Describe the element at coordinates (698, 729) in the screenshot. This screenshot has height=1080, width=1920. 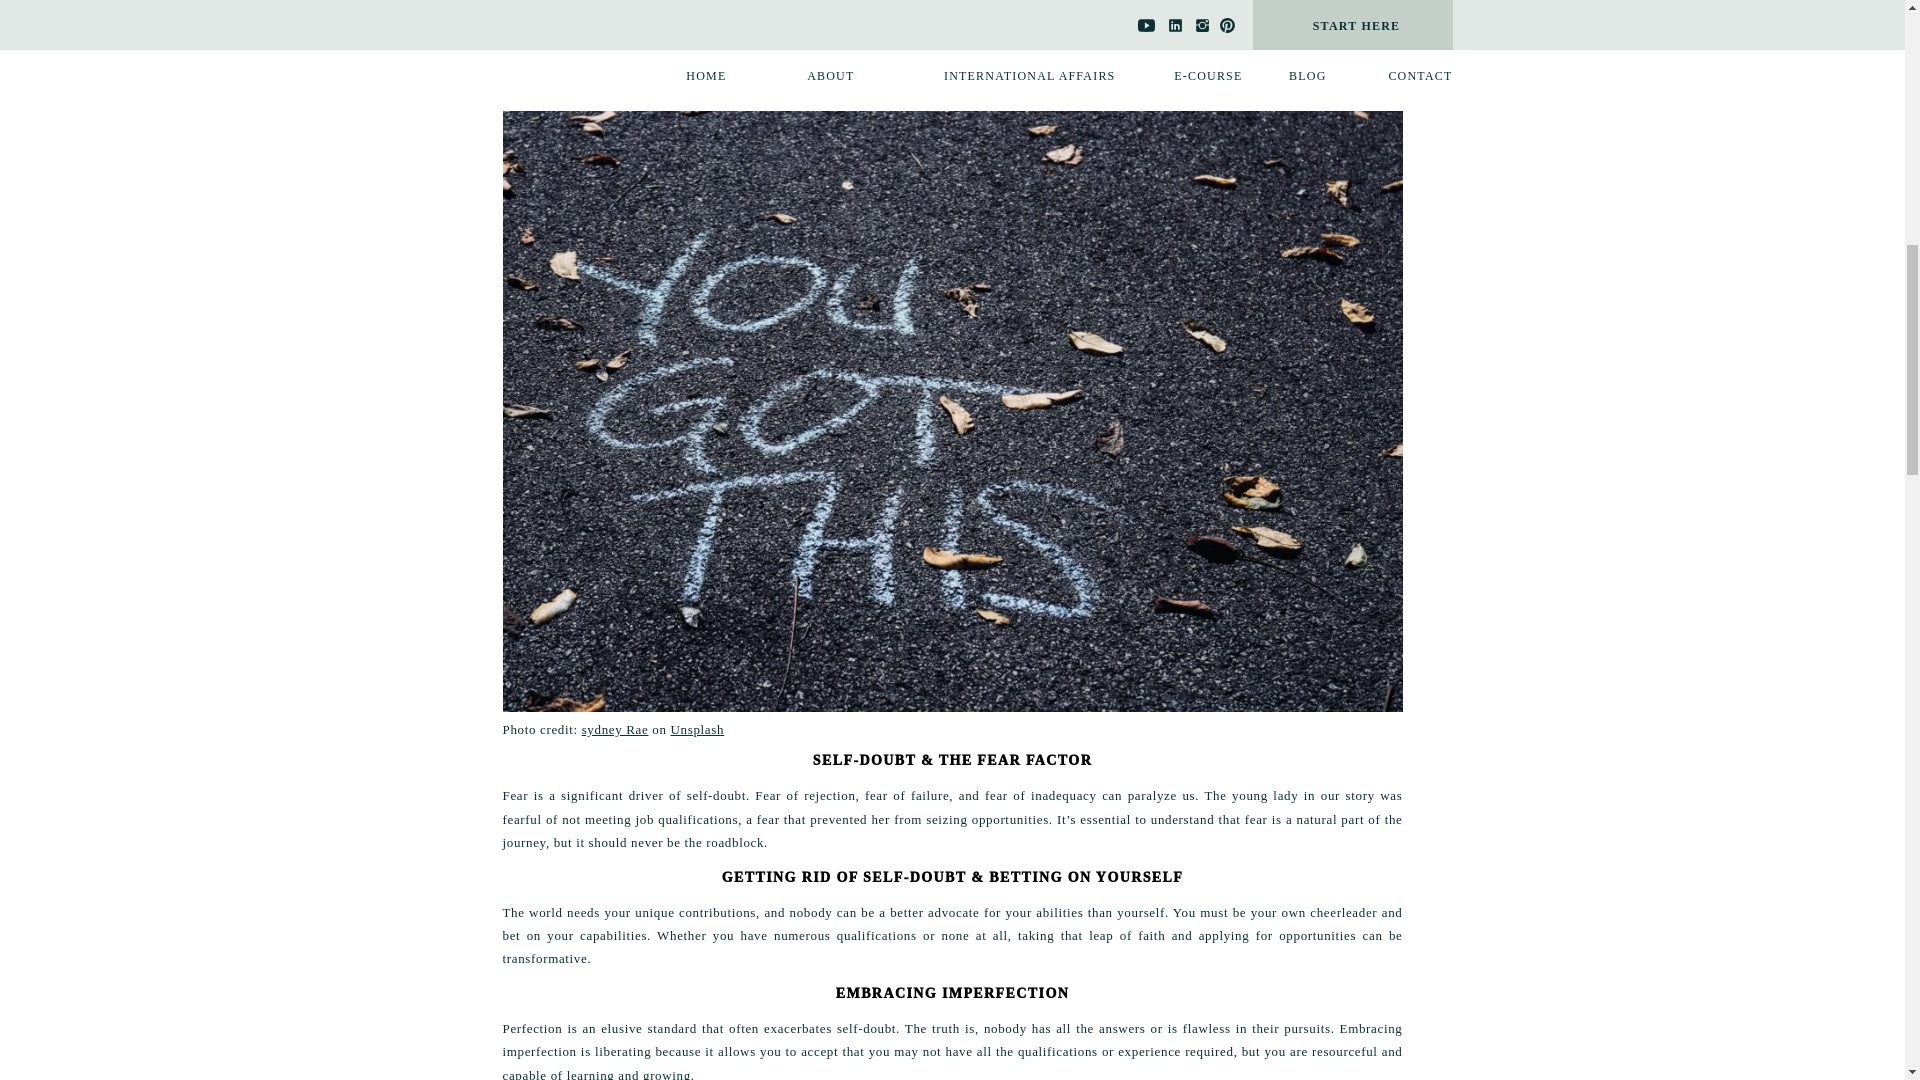
I see `Unsplash` at that location.